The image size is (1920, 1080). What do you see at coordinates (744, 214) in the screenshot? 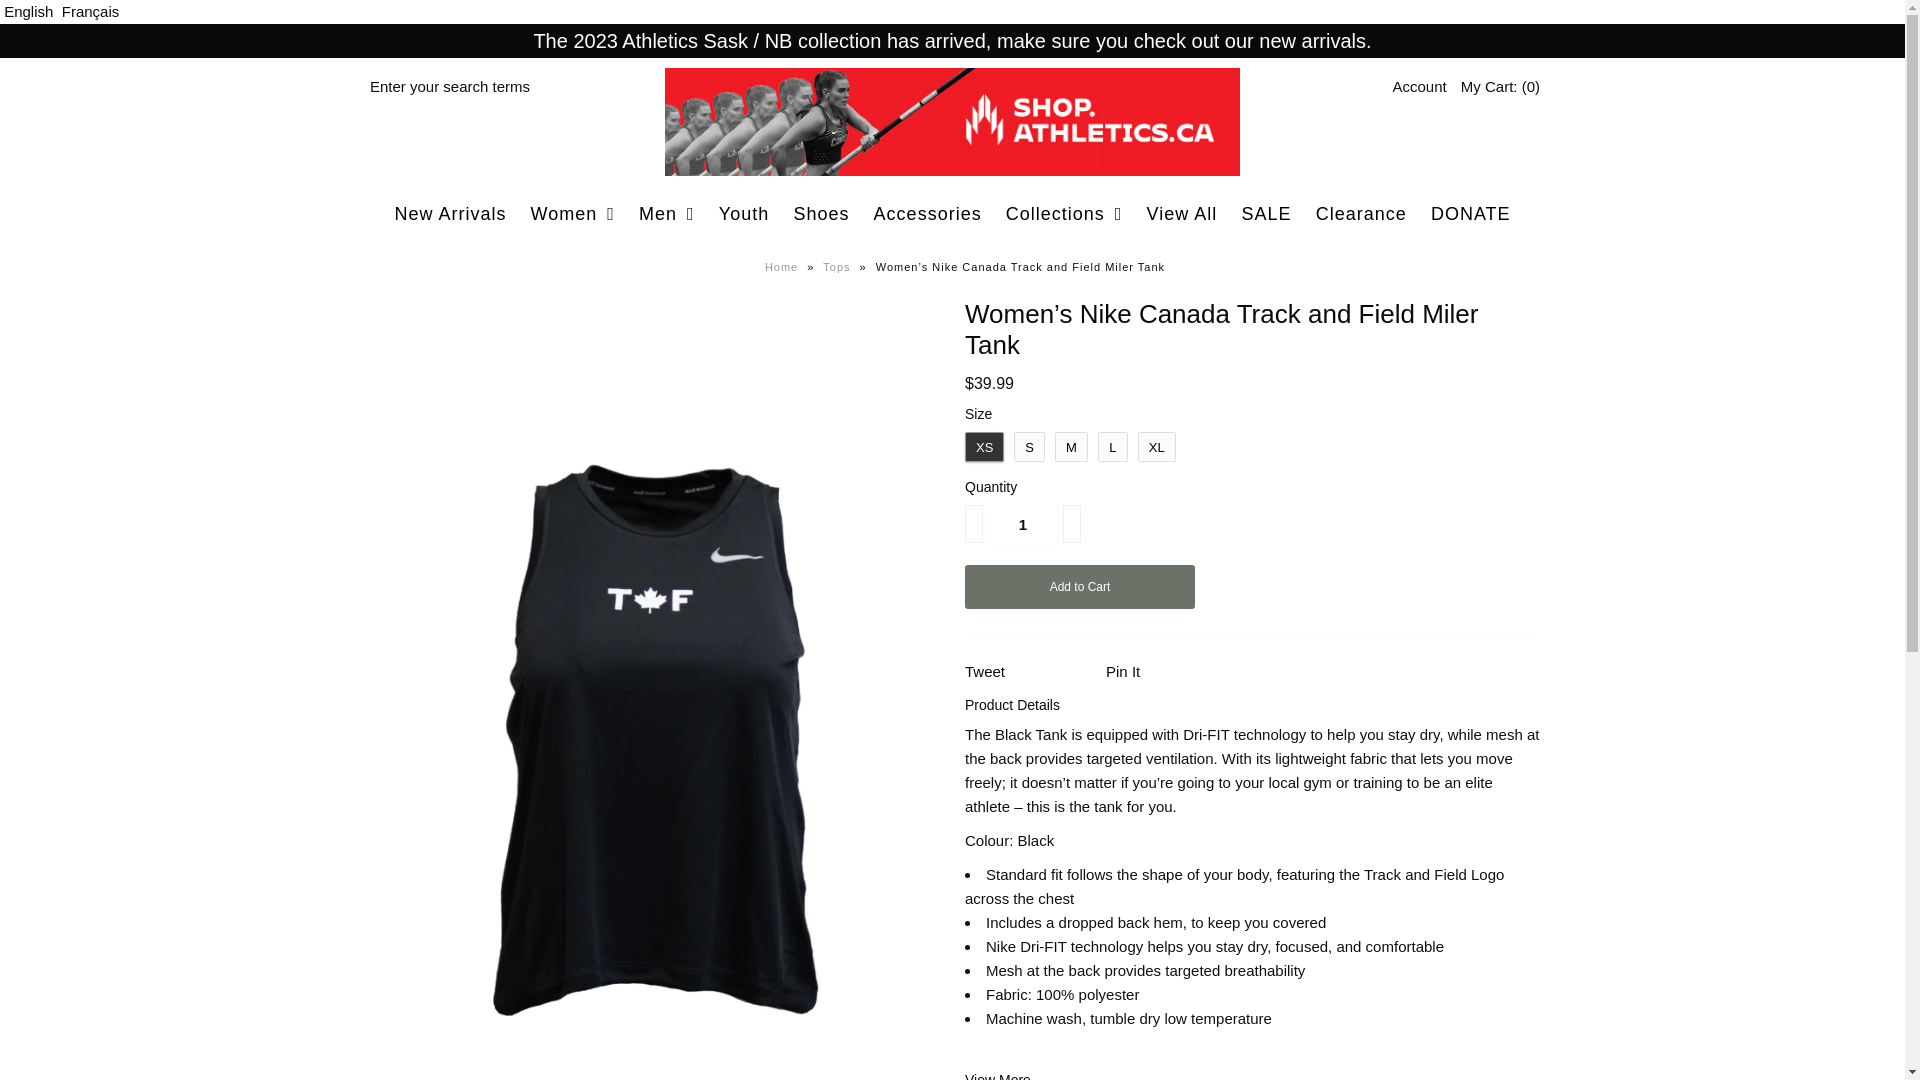
I see `Youth` at bounding box center [744, 214].